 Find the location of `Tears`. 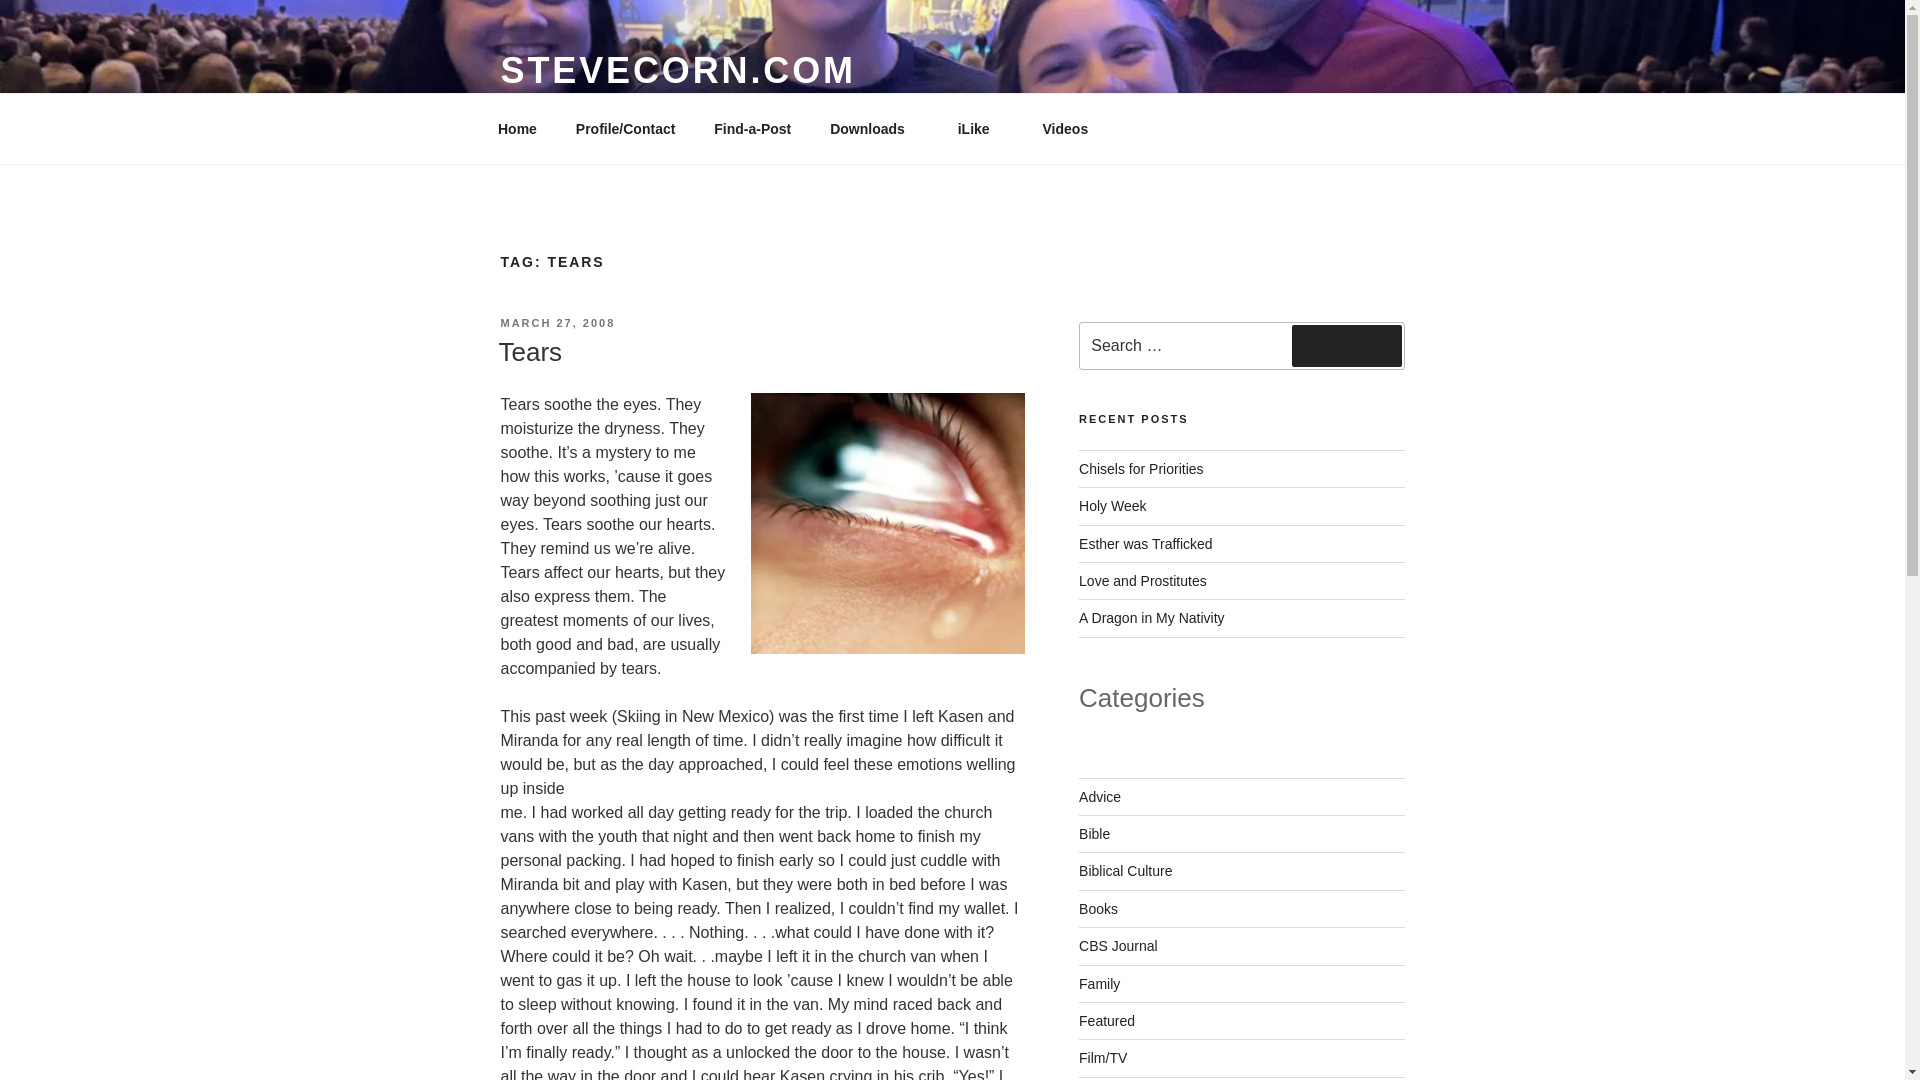

Tears is located at coordinates (530, 352).